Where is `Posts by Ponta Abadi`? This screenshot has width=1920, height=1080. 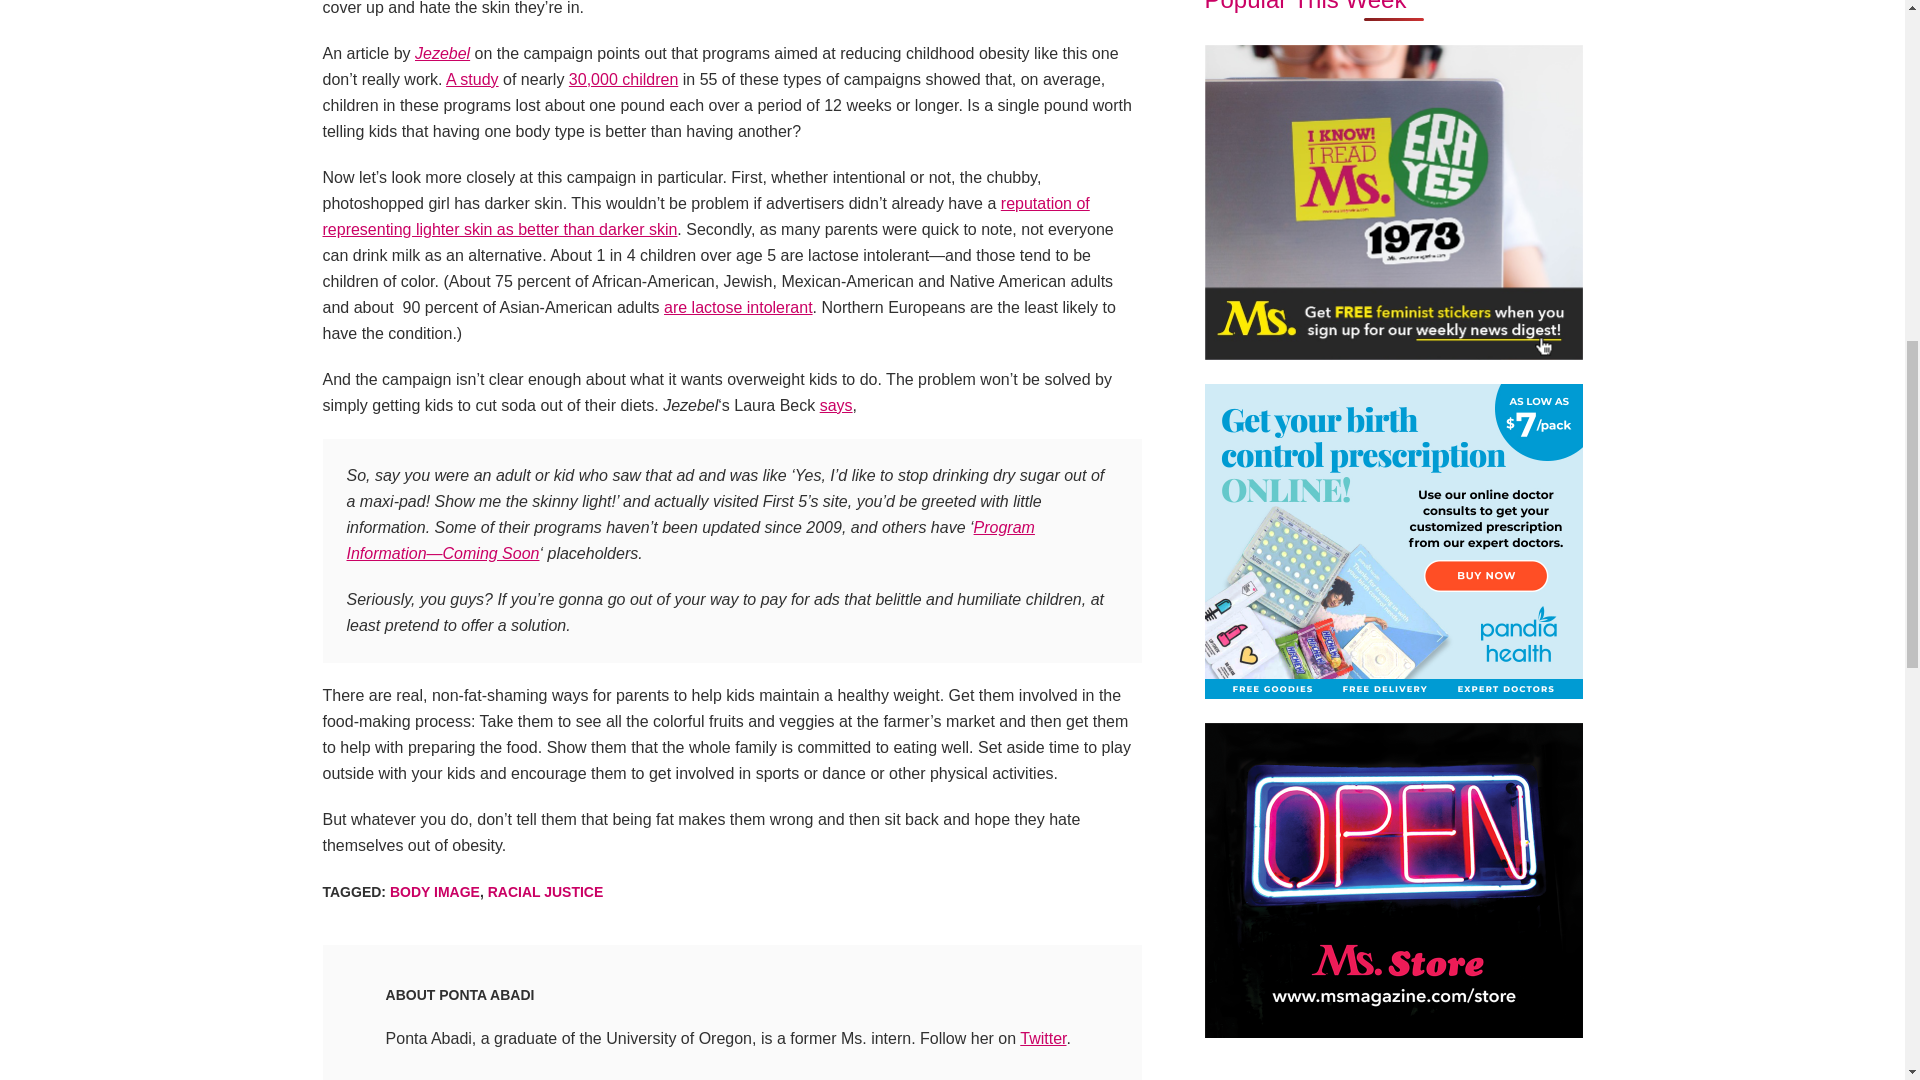 Posts by Ponta Abadi is located at coordinates (486, 995).